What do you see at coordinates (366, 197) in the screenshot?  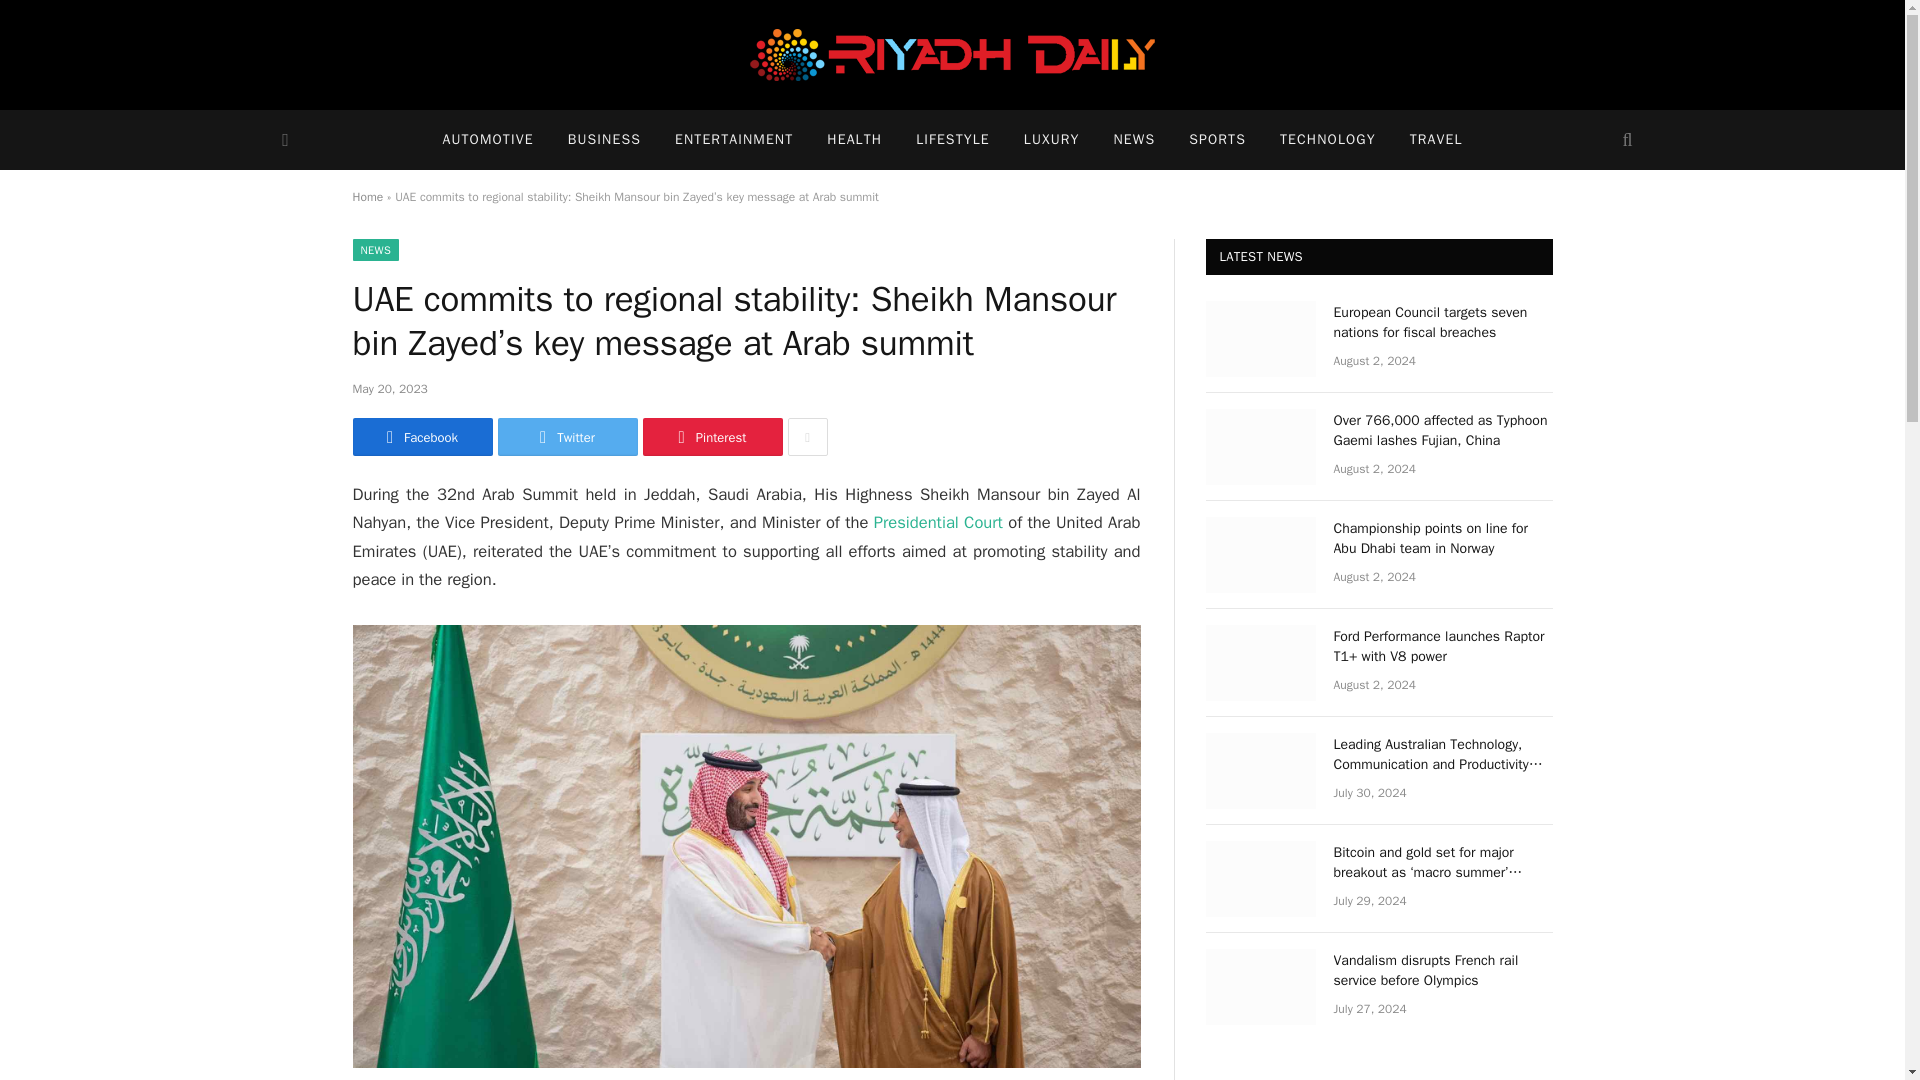 I see `Home` at bounding box center [366, 197].